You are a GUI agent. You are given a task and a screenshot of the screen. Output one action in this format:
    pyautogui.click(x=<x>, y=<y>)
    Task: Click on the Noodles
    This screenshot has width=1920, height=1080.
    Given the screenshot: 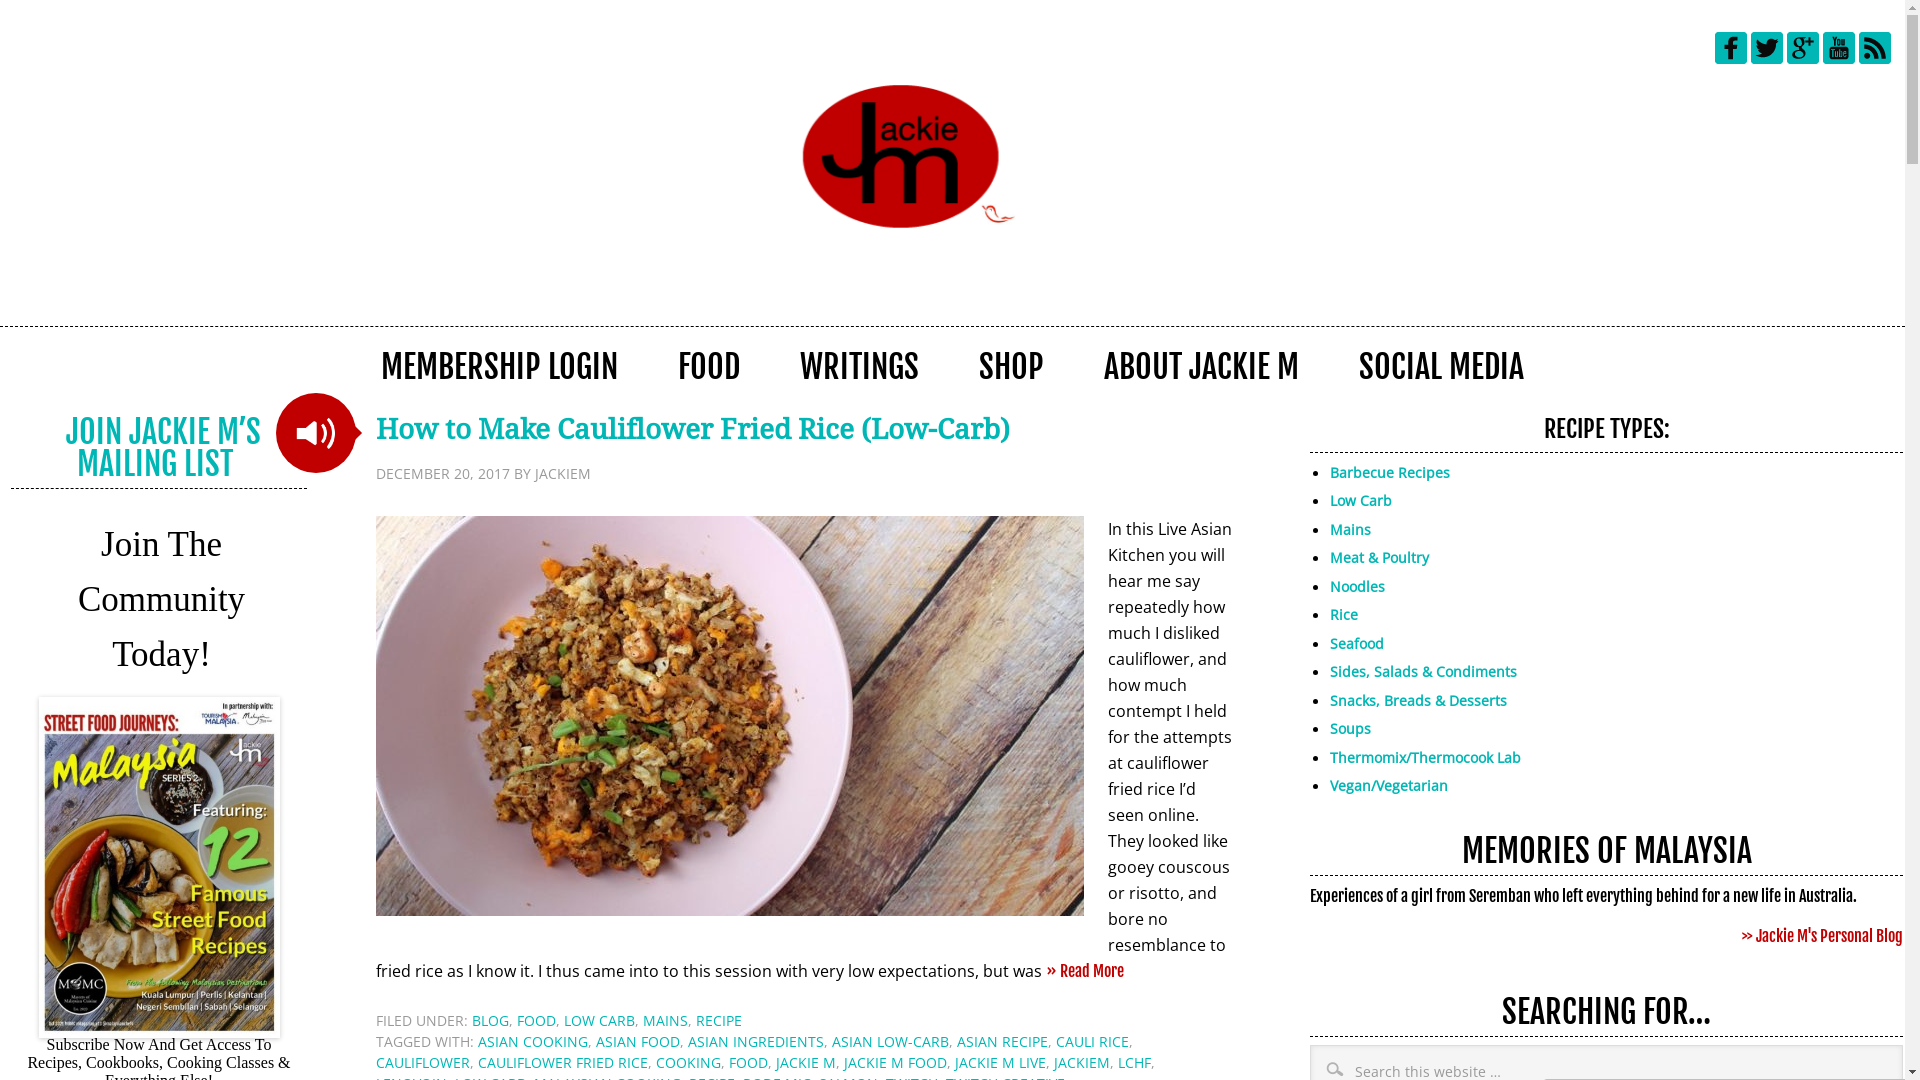 What is the action you would take?
    pyautogui.click(x=1358, y=586)
    